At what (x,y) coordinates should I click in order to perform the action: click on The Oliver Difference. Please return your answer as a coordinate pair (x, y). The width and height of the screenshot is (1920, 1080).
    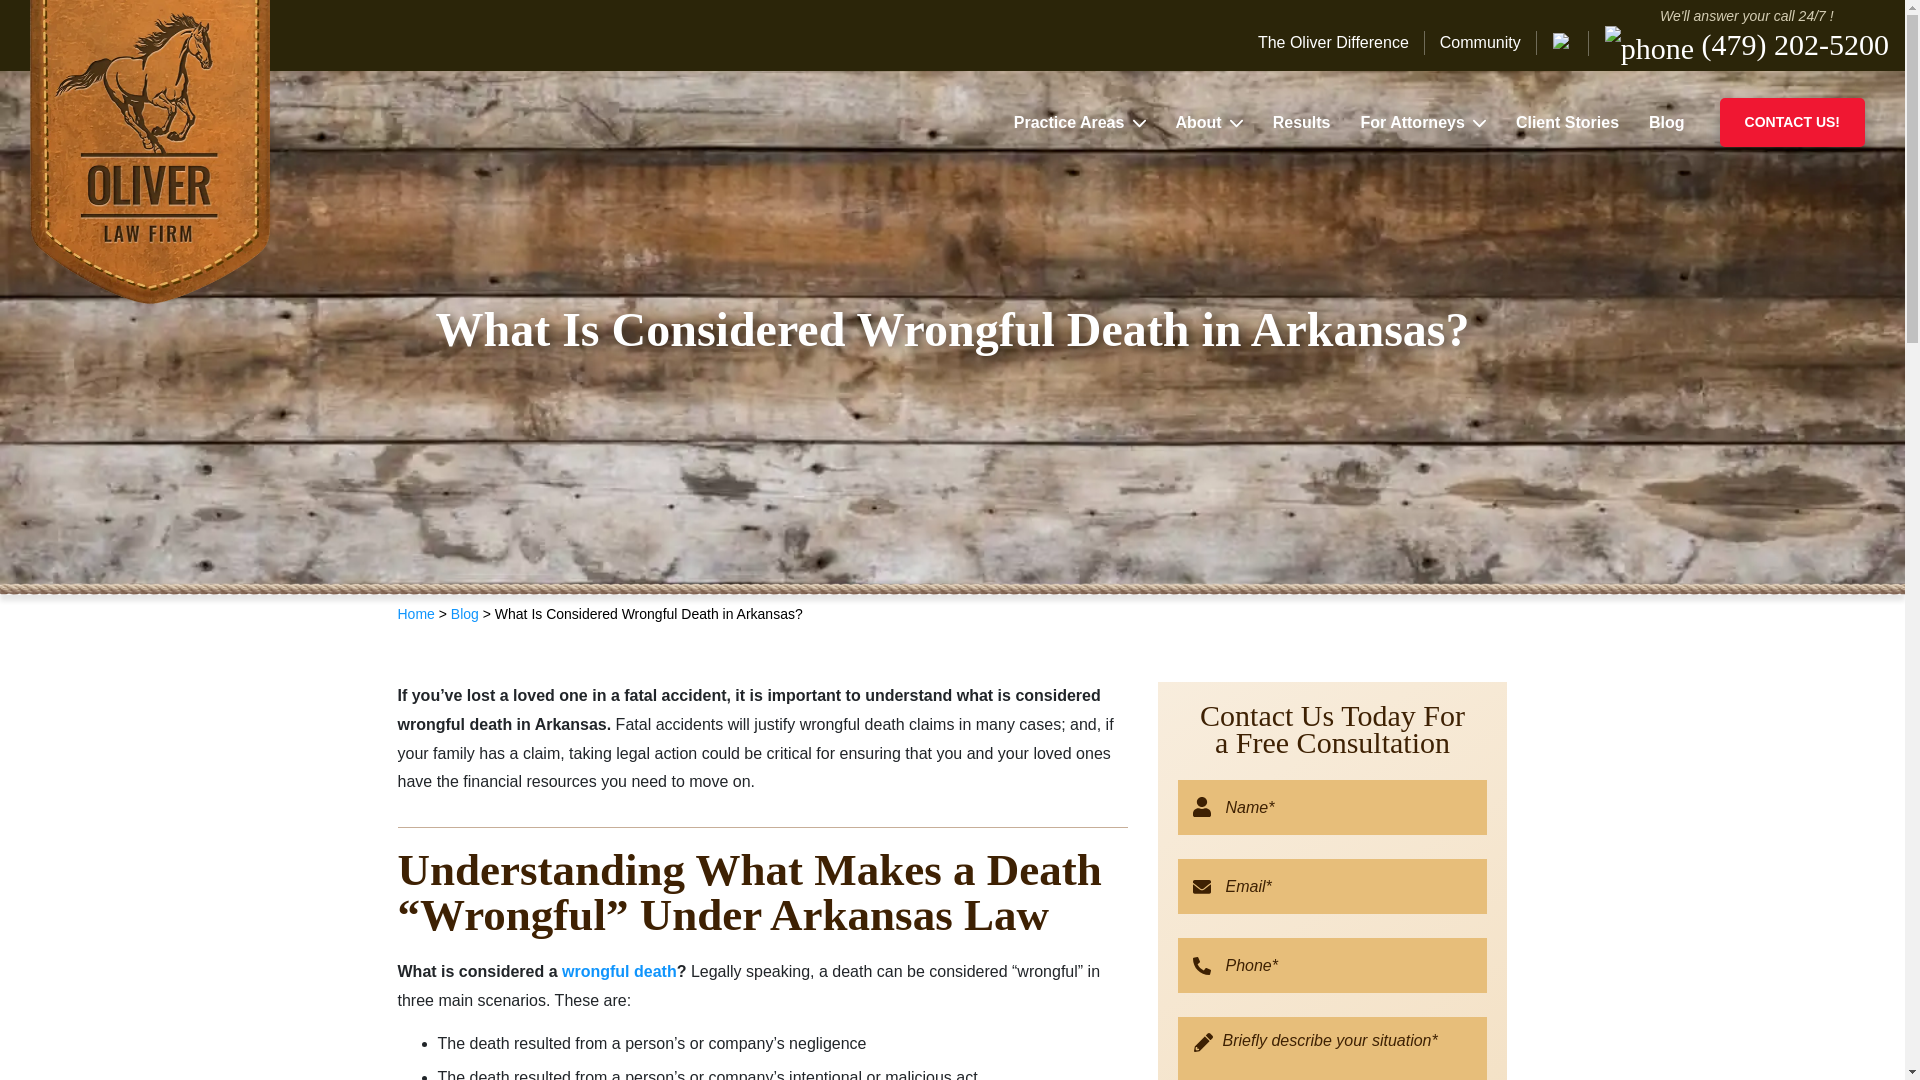
    Looking at the image, I should click on (1340, 43).